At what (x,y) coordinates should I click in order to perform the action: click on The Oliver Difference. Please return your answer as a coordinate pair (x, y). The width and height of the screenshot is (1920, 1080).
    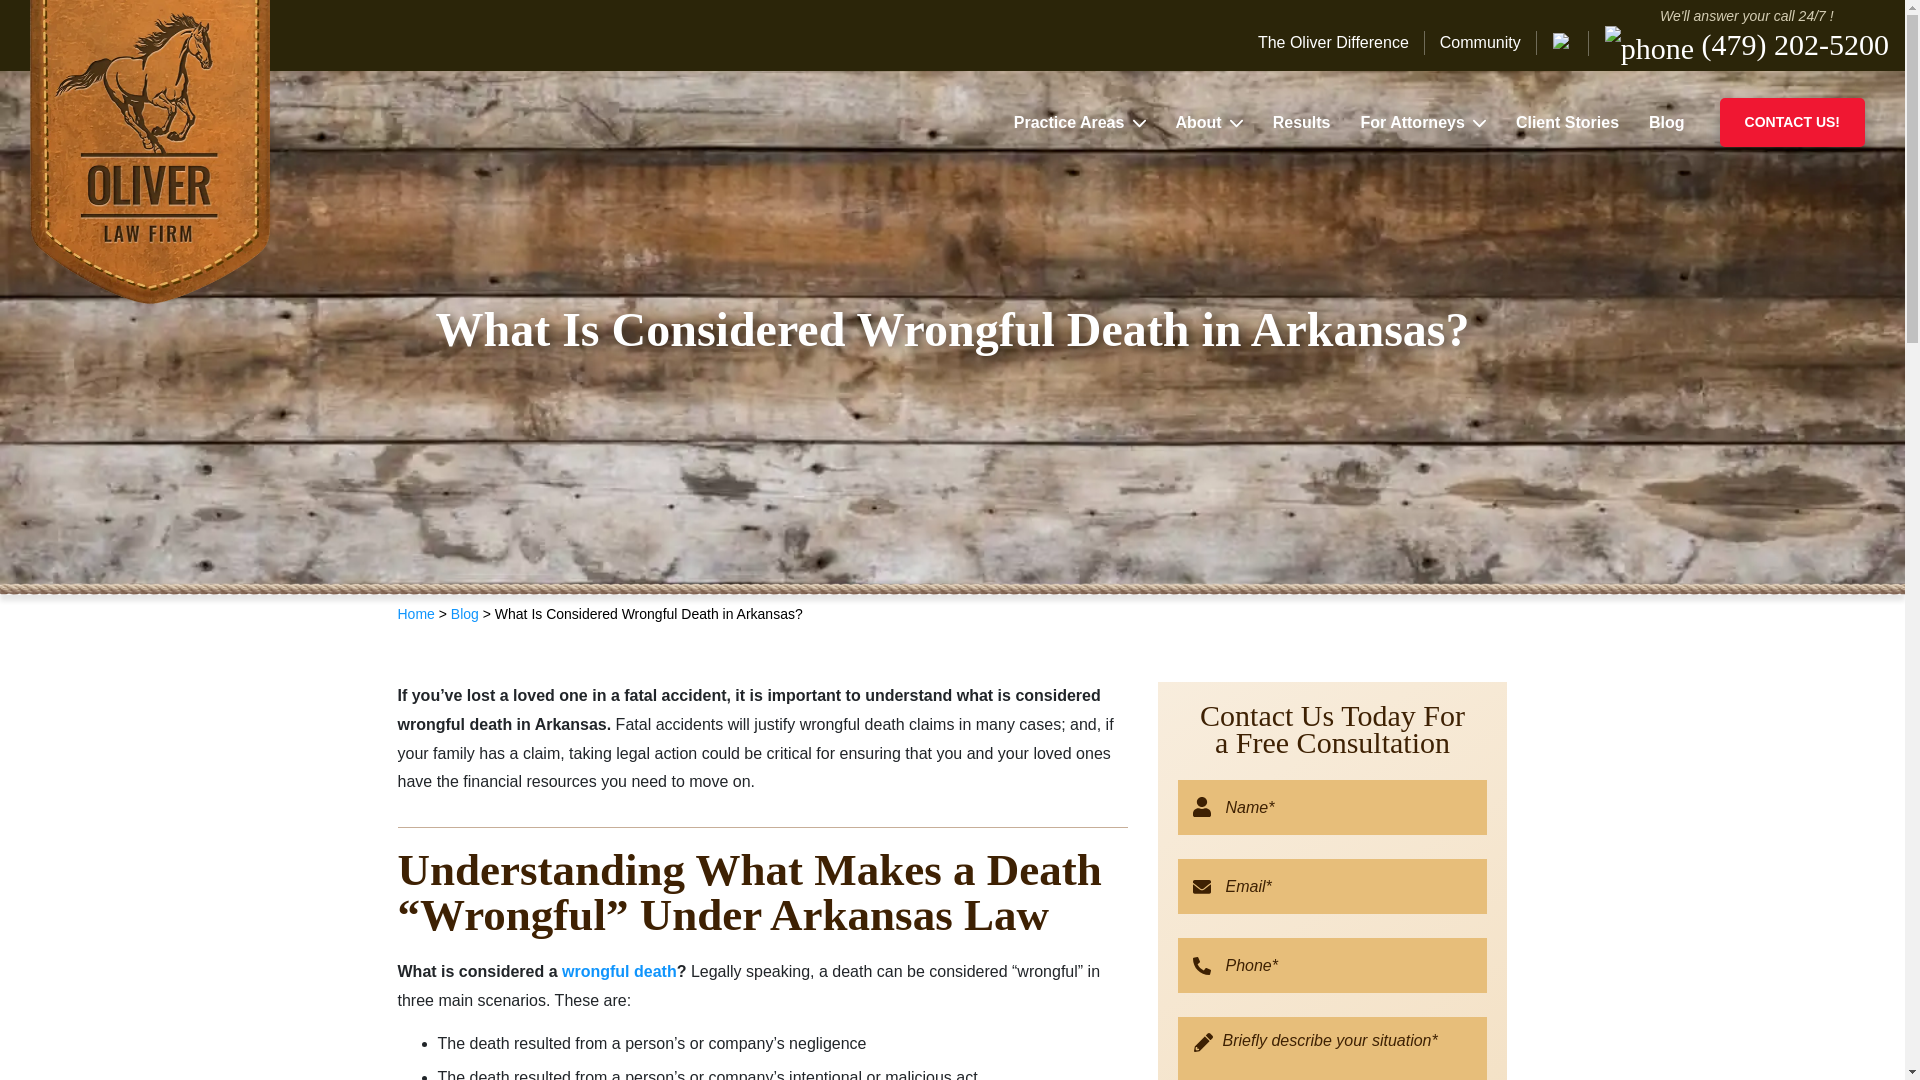
    Looking at the image, I should click on (1340, 43).